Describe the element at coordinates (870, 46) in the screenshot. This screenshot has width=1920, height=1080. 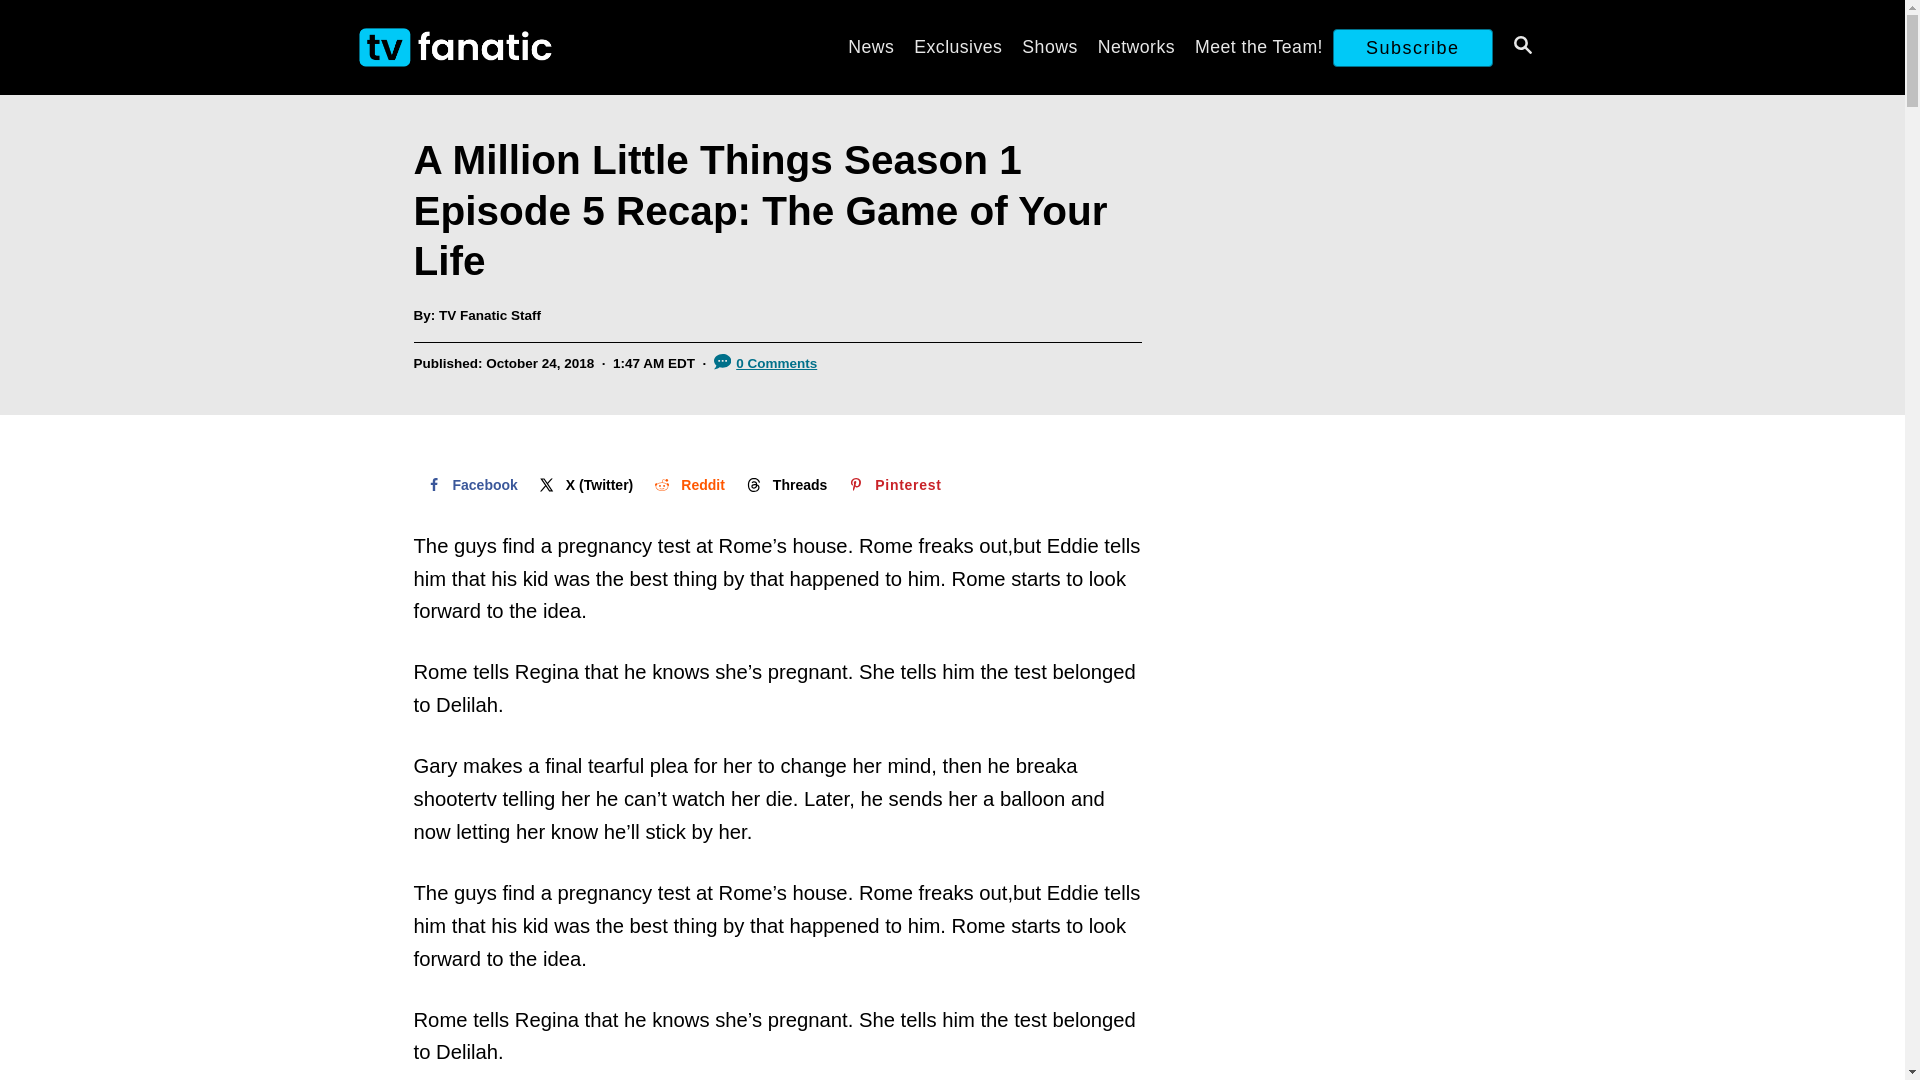
I see `News` at that location.